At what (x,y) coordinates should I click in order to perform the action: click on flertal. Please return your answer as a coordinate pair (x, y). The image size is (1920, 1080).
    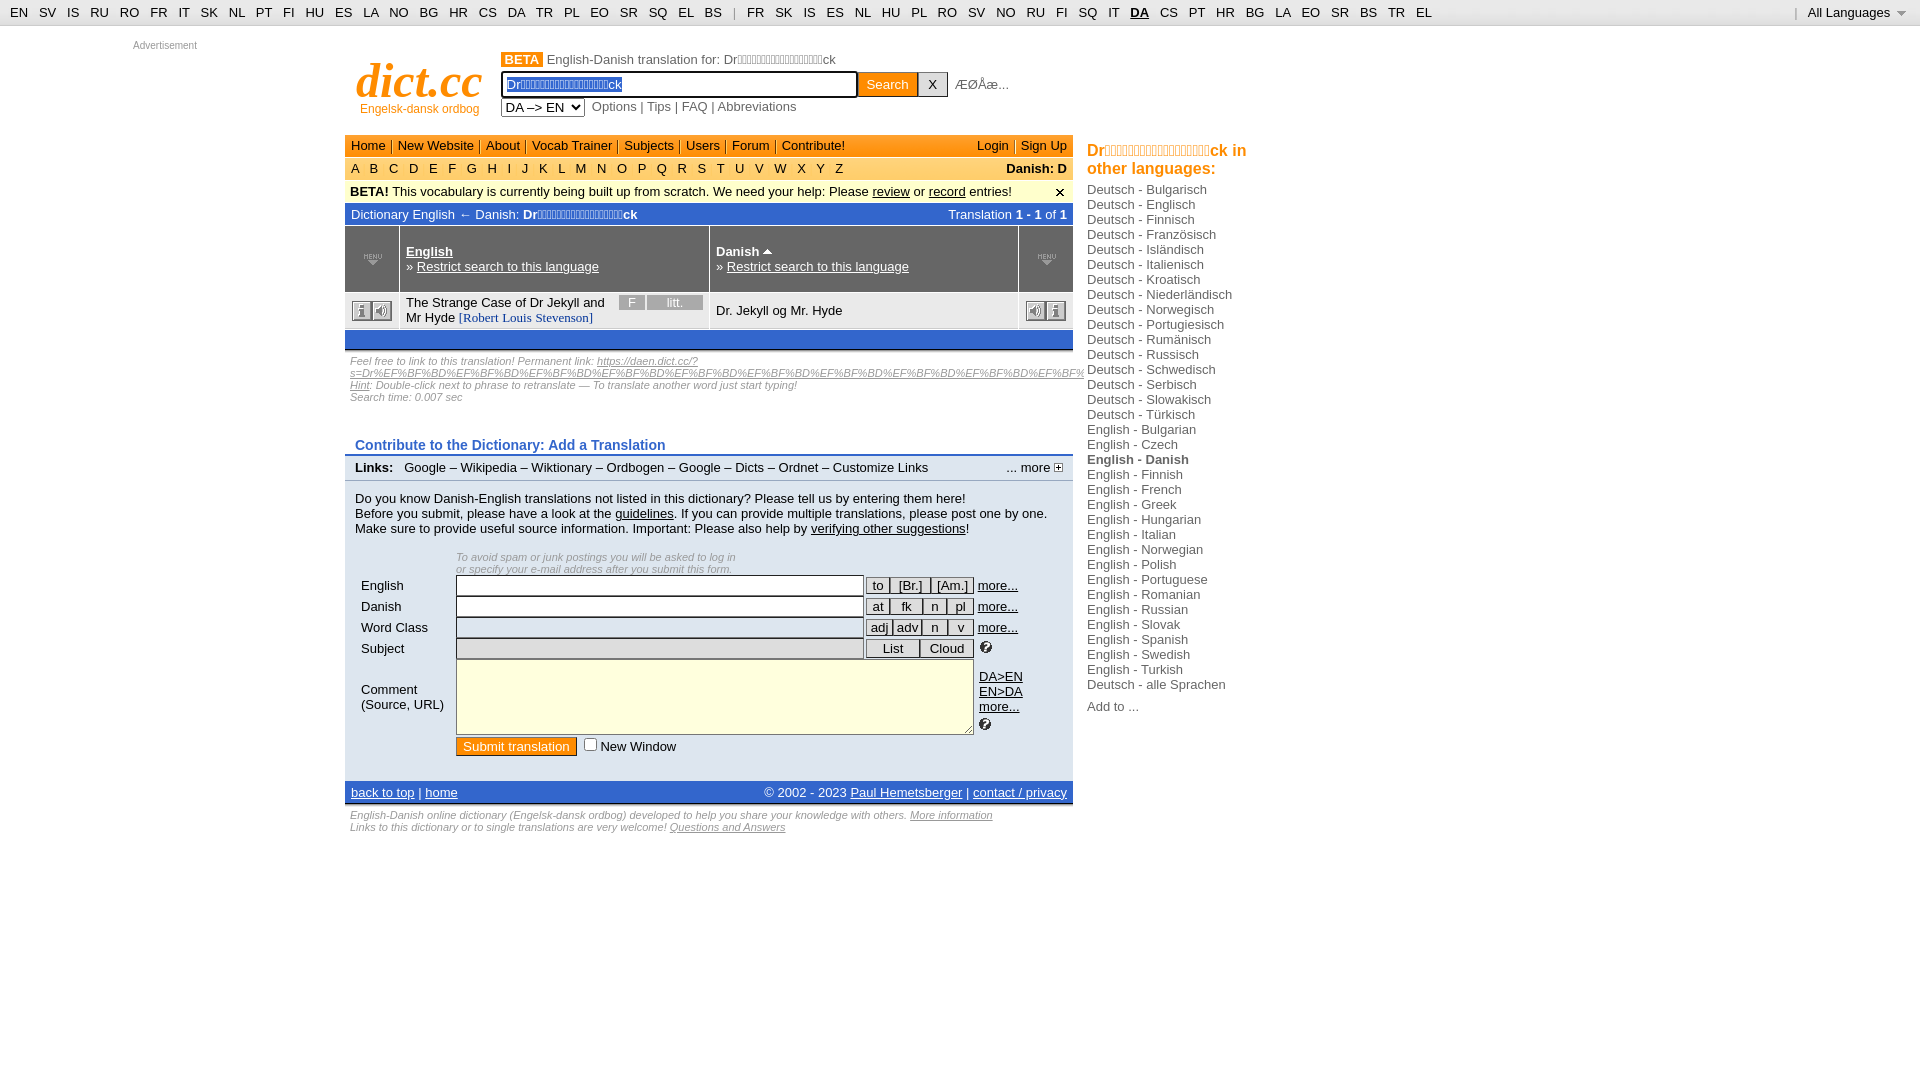
    Looking at the image, I should click on (960, 606).